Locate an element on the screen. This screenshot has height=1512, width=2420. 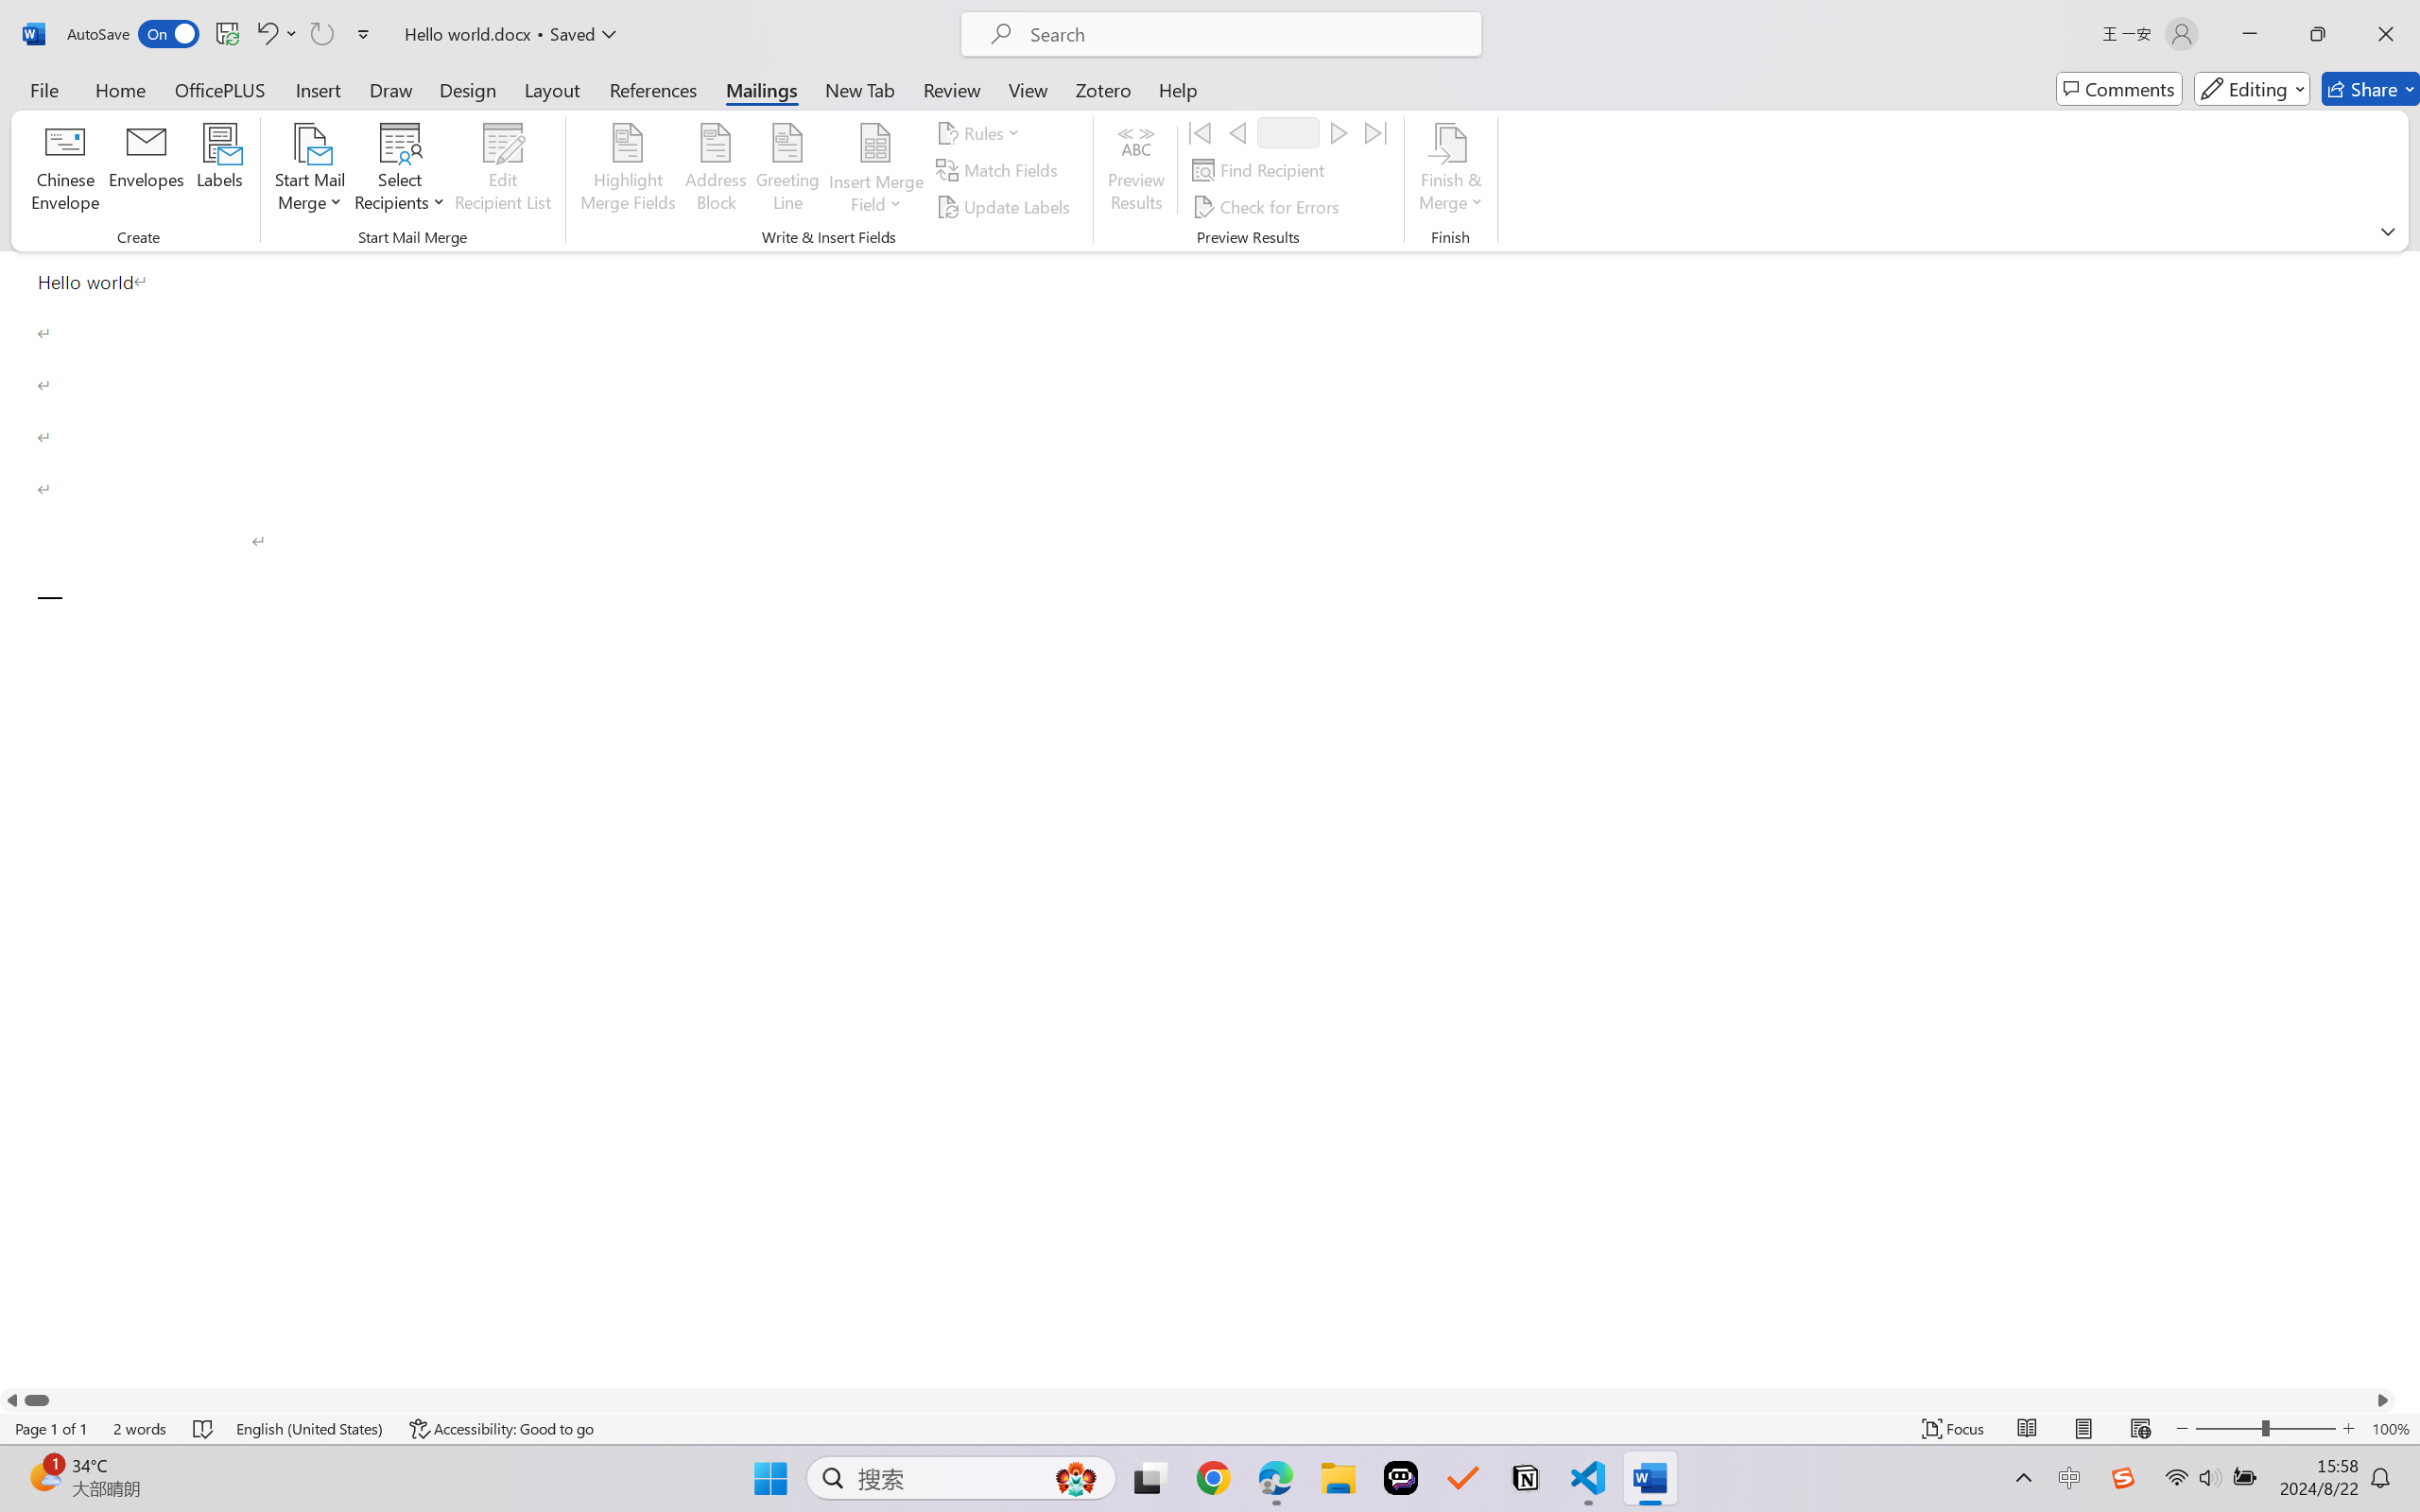
New Tab is located at coordinates (860, 89).